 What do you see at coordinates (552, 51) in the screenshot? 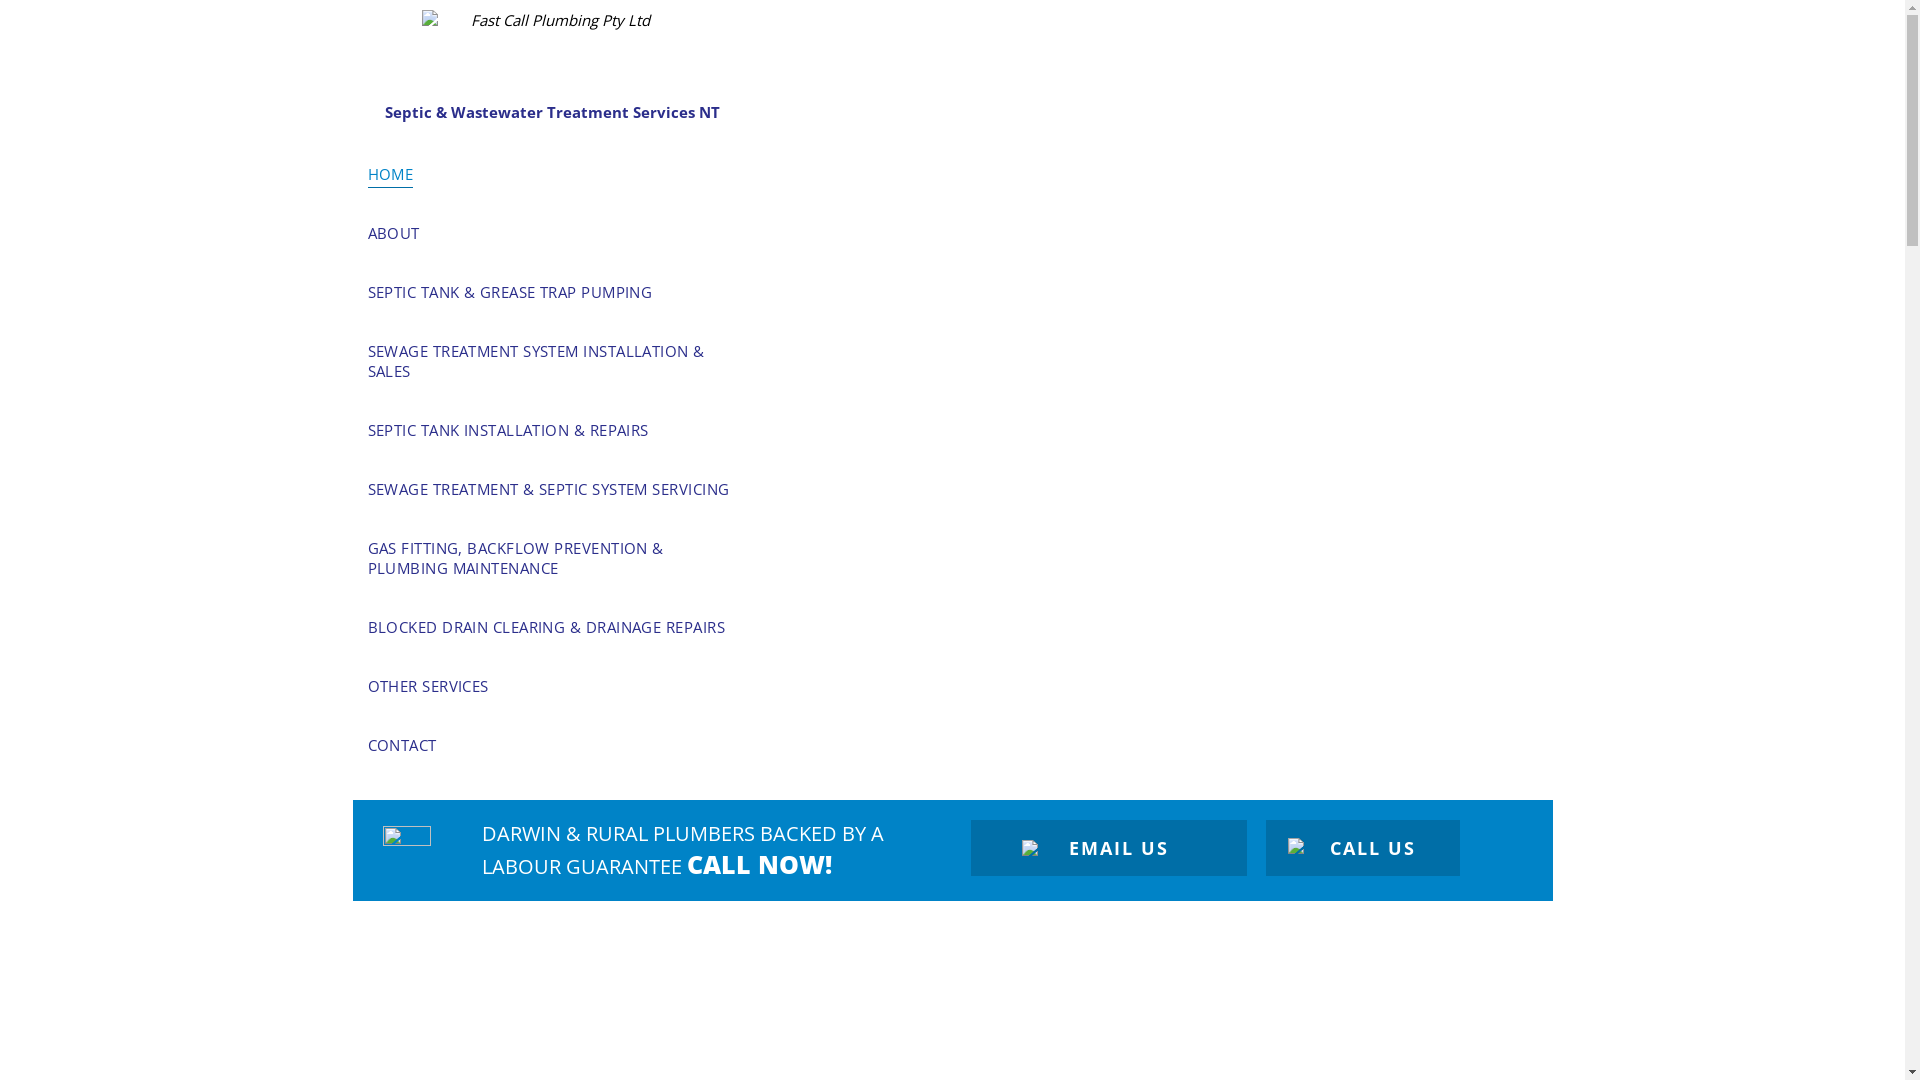
I see `Fast Call Plumbing Pty Ltd` at bounding box center [552, 51].